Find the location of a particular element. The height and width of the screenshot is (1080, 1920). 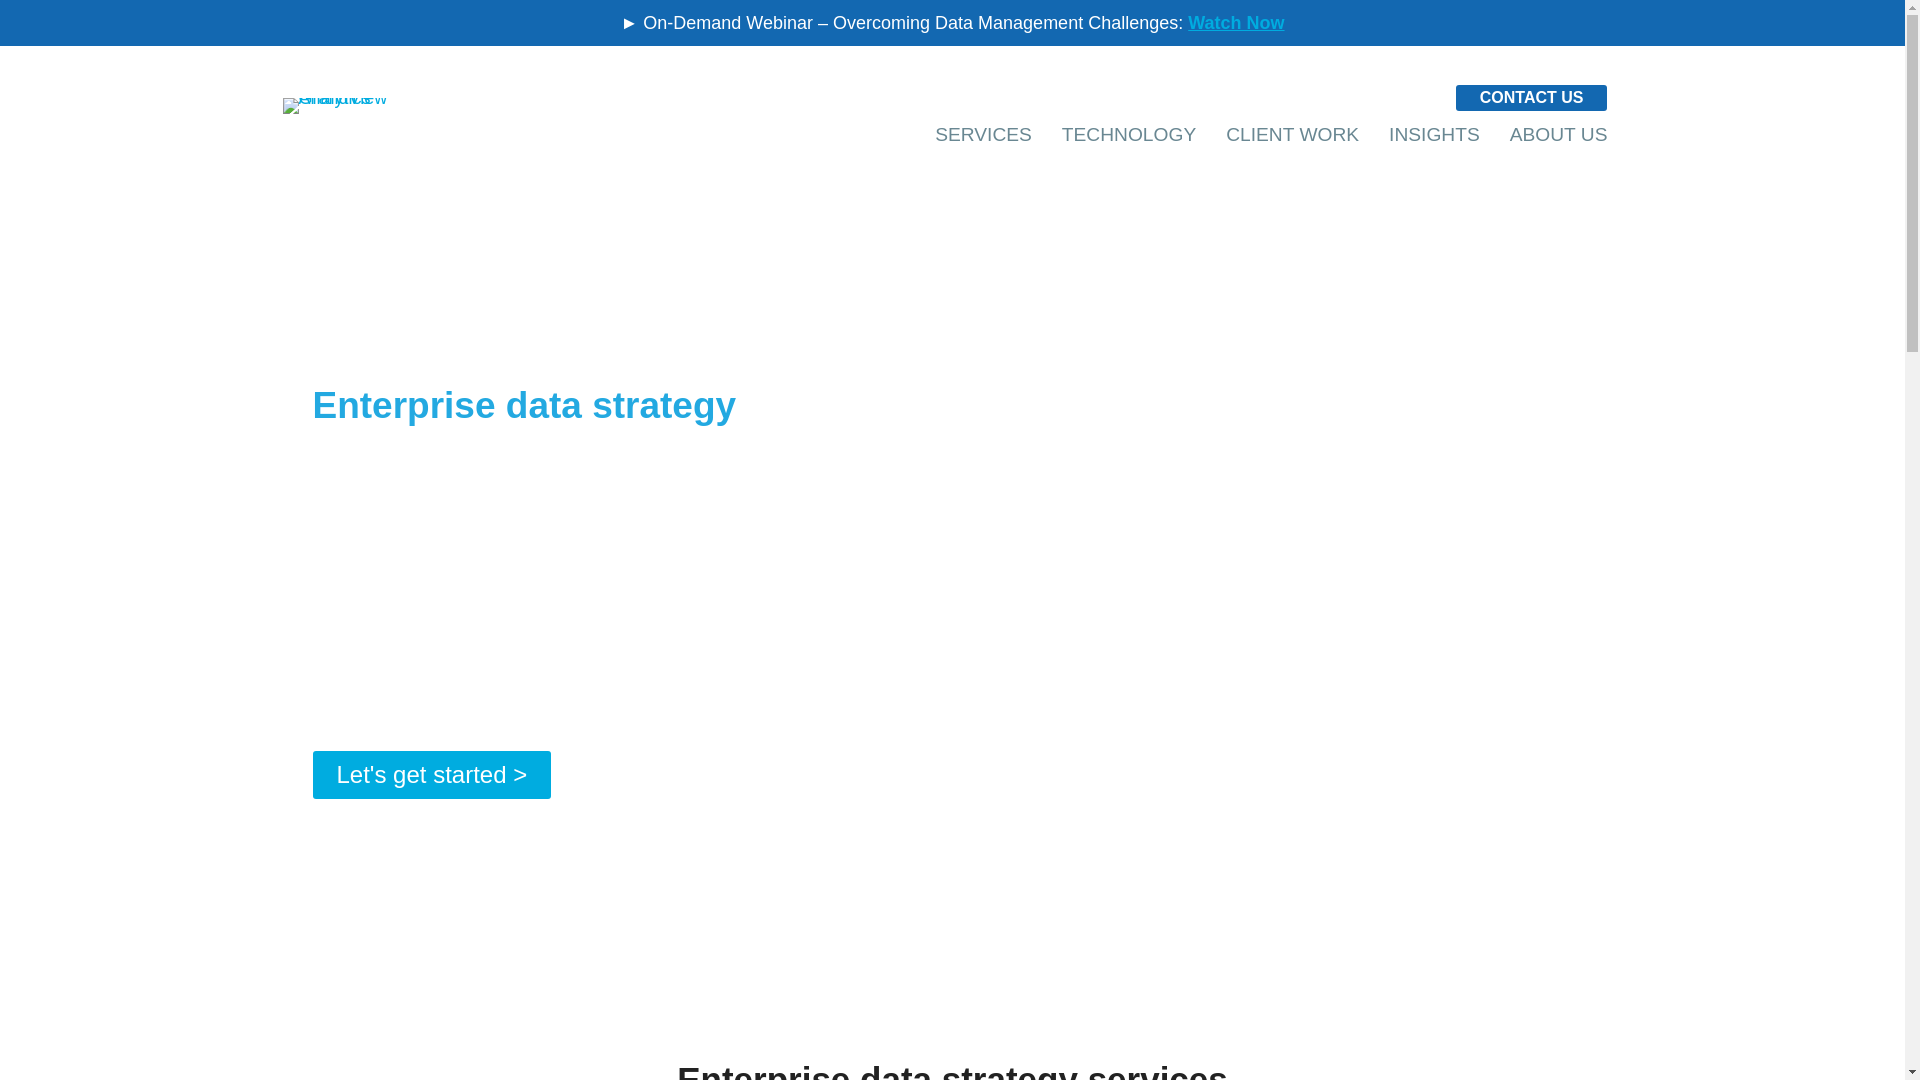

CONTACT US is located at coordinates (1532, 98).